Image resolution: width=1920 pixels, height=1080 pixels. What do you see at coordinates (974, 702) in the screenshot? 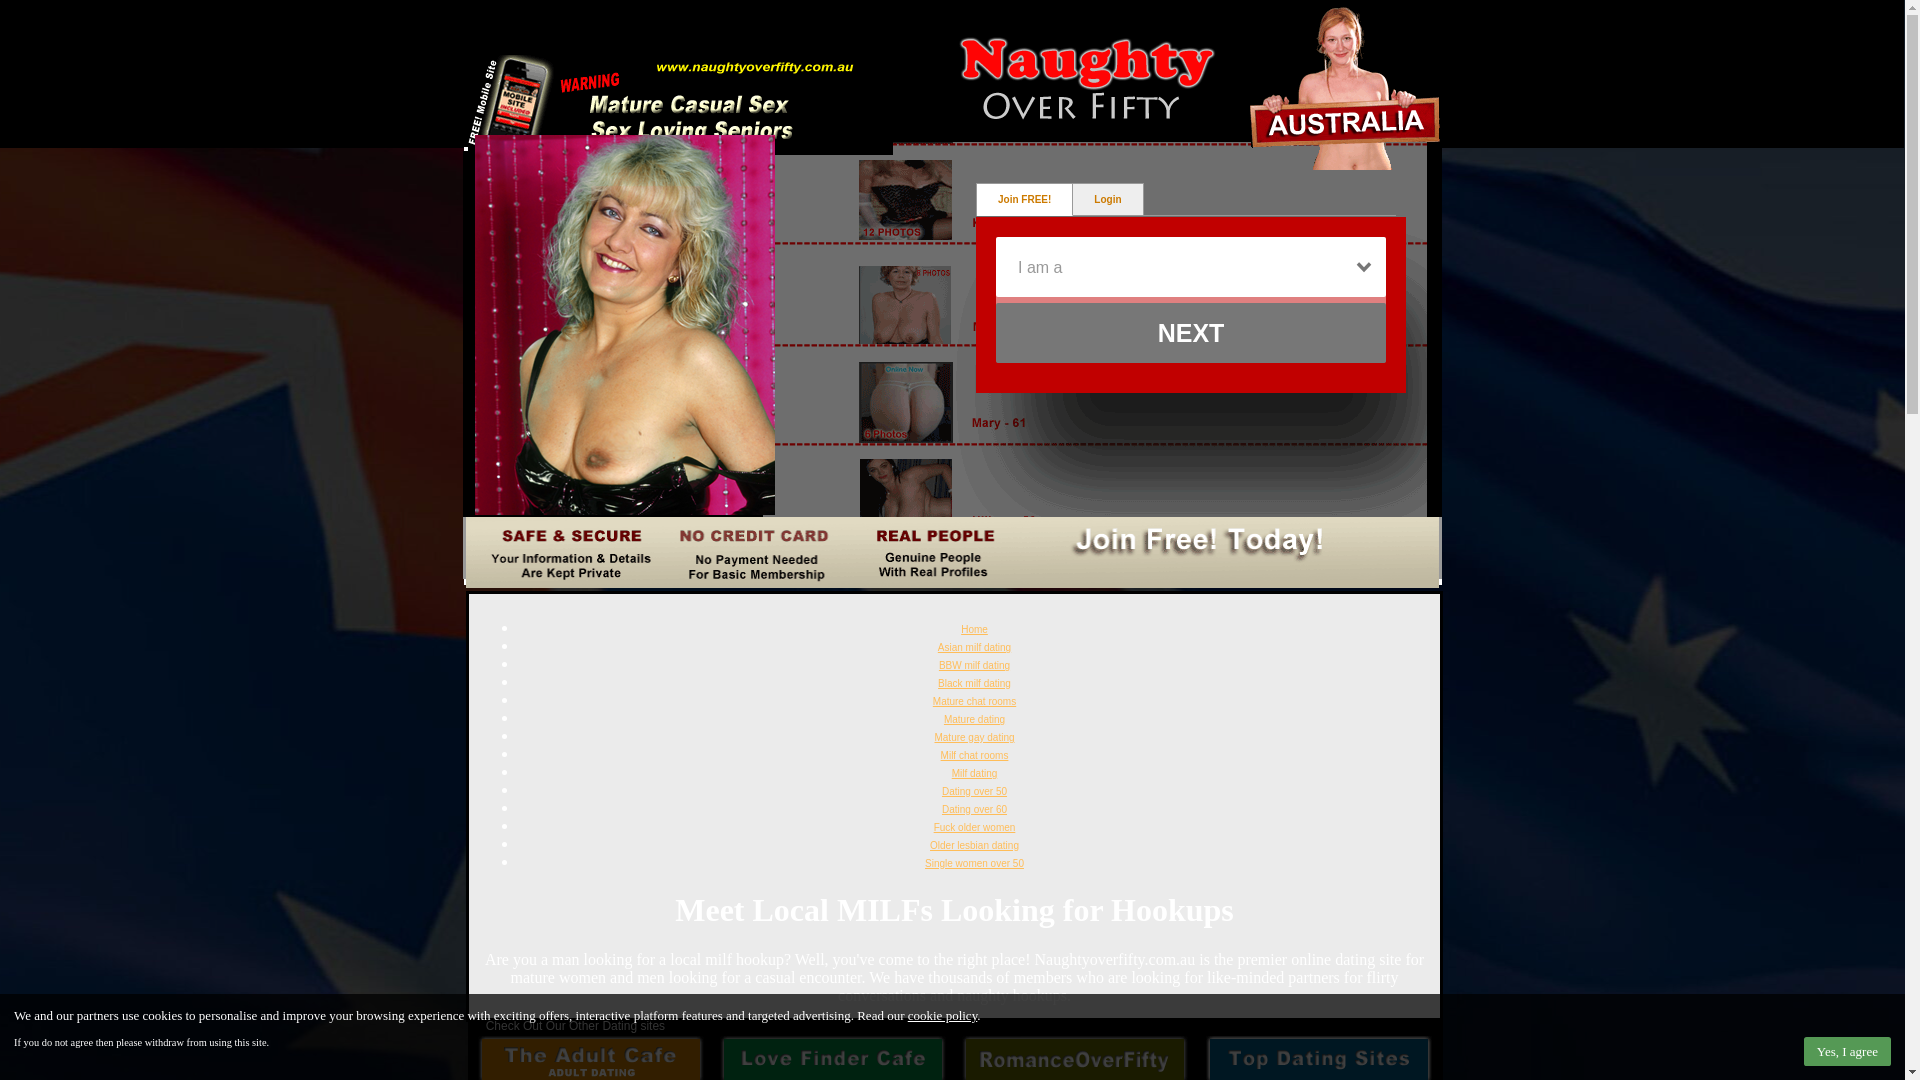
I see `Mature chat rooms` at bounding box center [974, 702].